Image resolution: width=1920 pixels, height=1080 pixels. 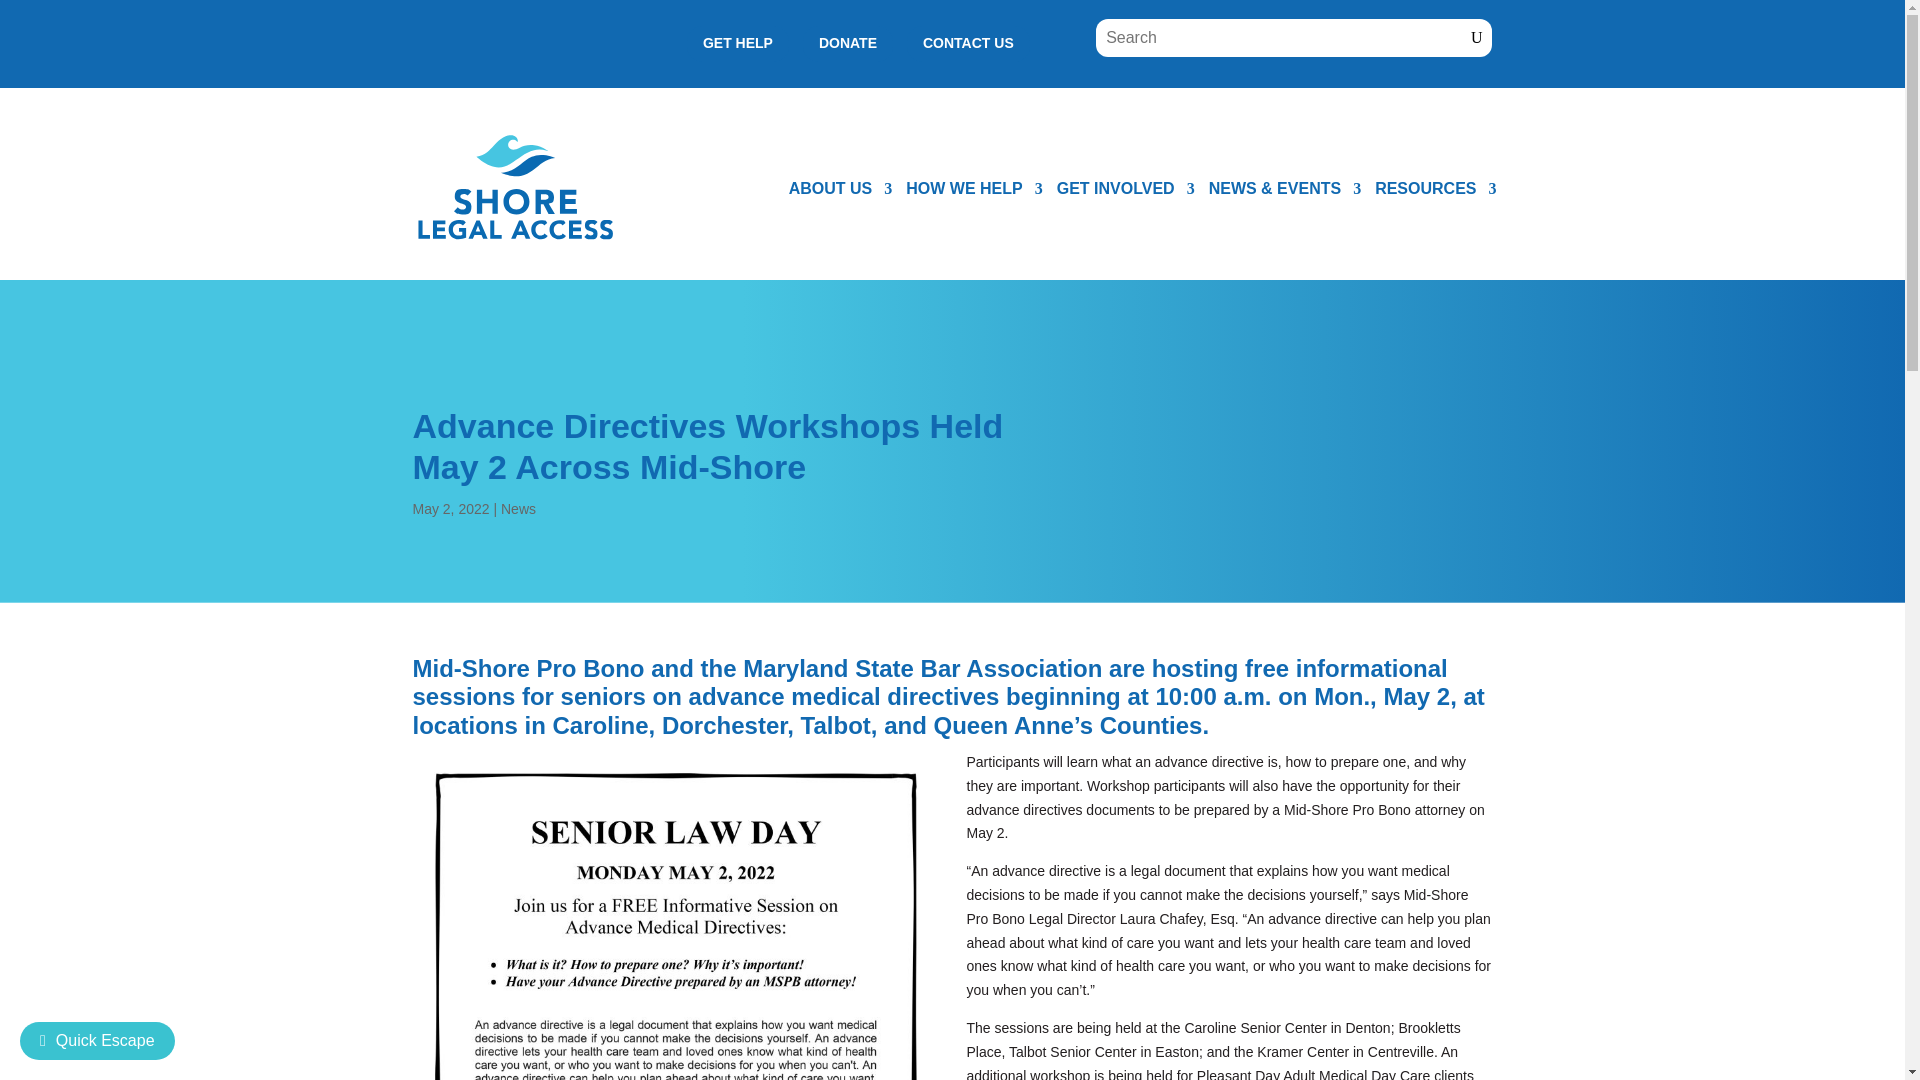 I want to click on GET HELP, so click(x=738, y=43).